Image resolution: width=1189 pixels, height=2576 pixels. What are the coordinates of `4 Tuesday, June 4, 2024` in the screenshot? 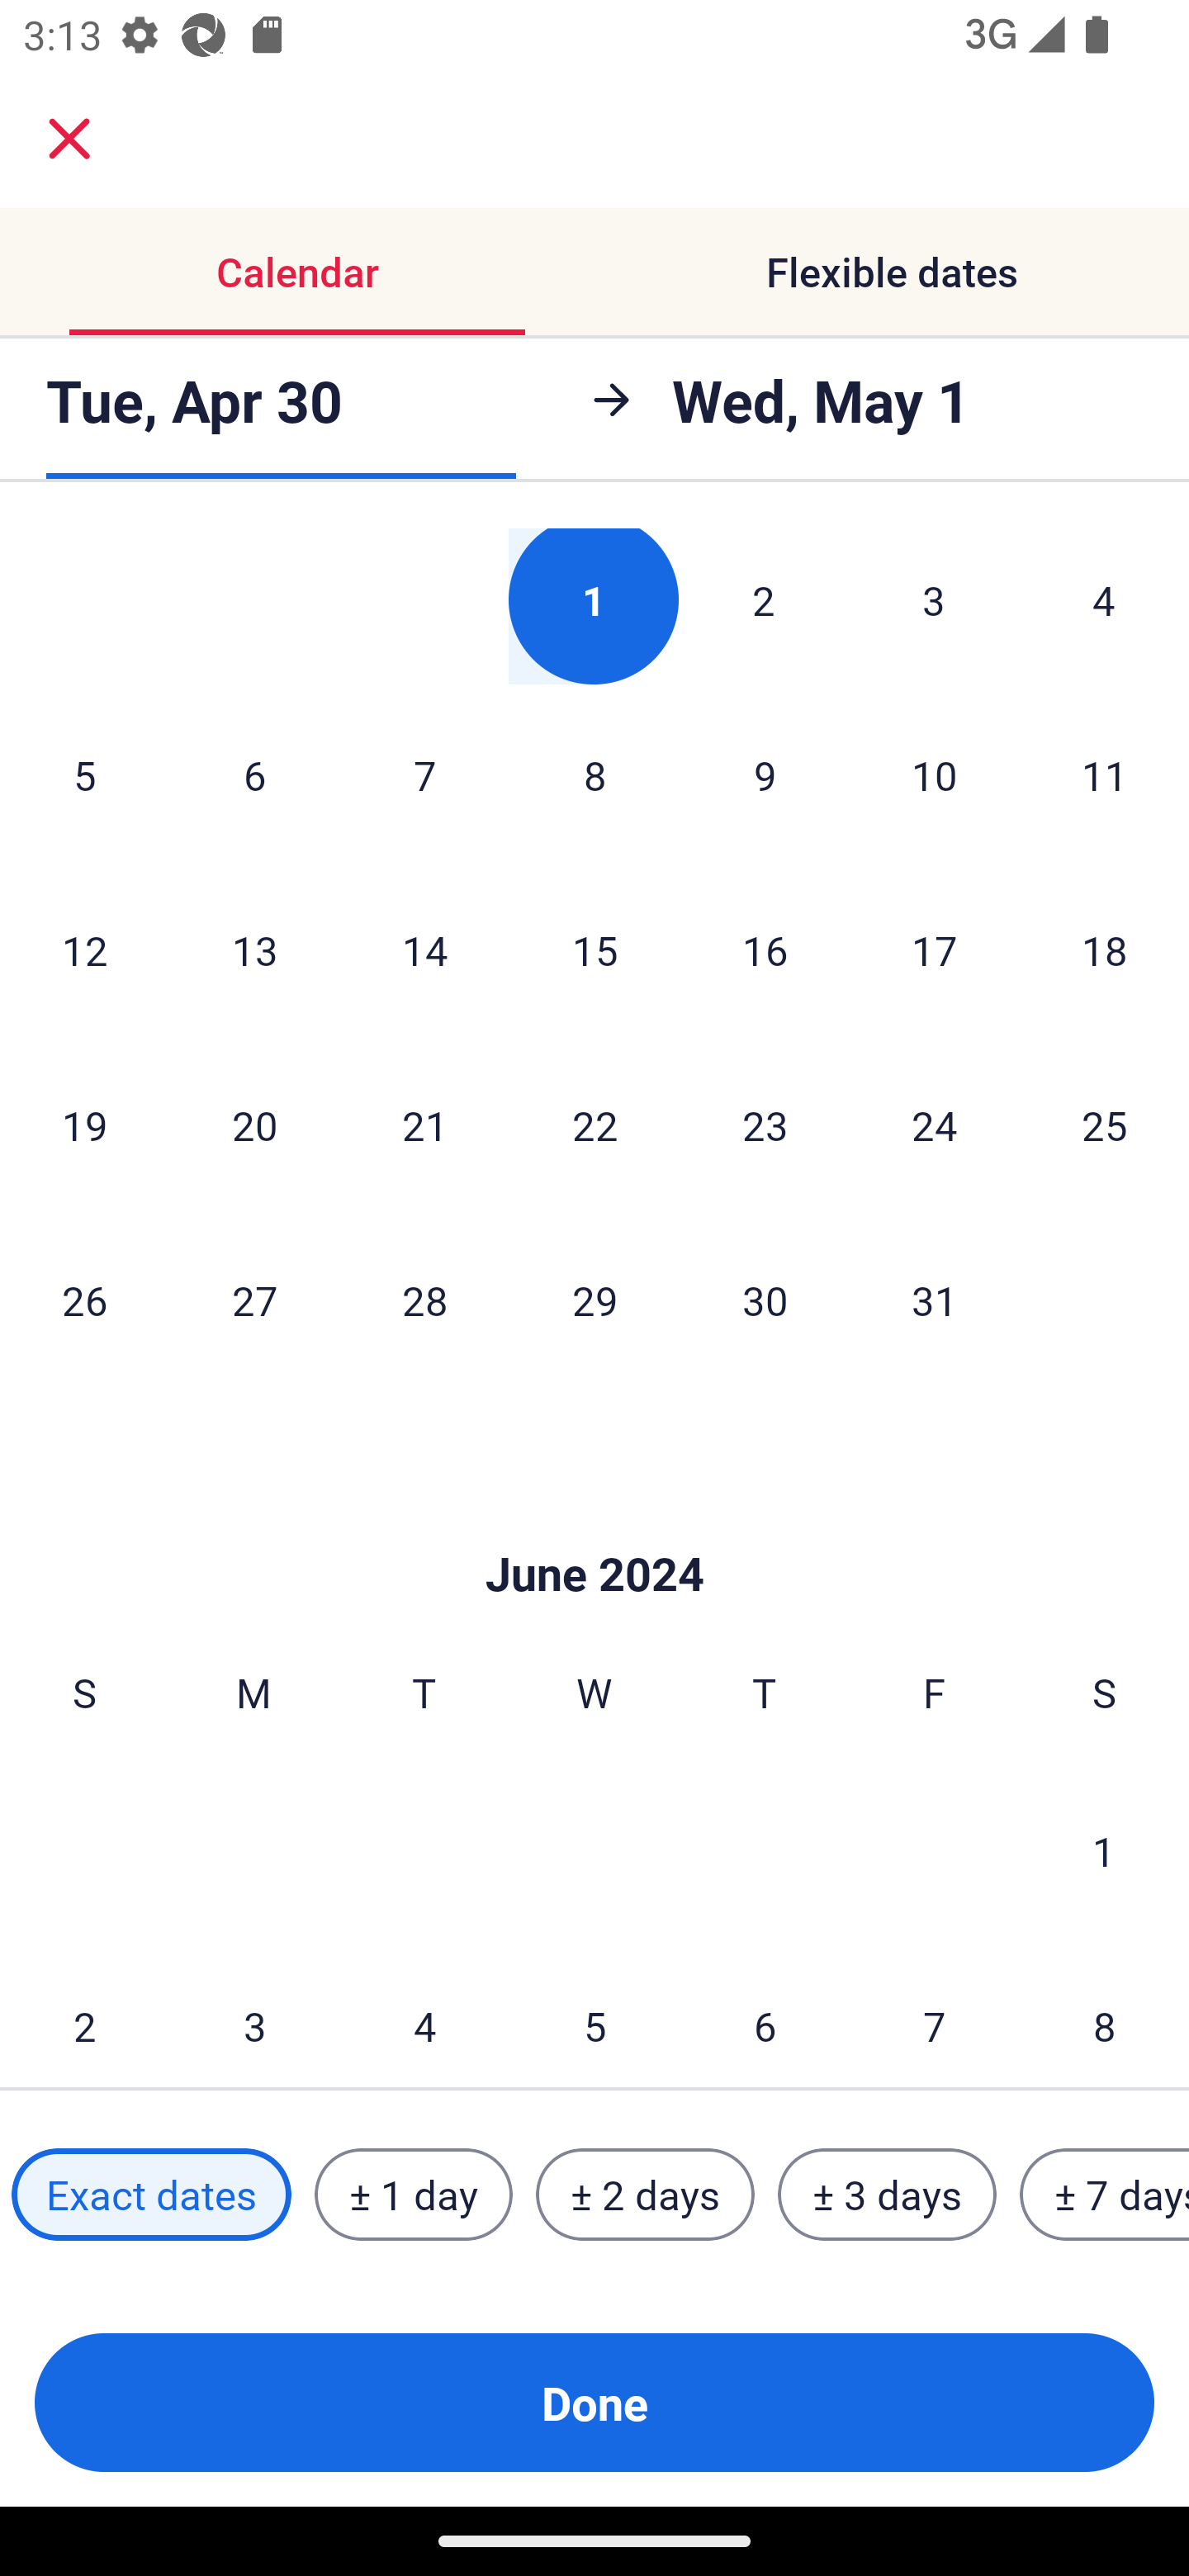 It's located at (424, 2015).